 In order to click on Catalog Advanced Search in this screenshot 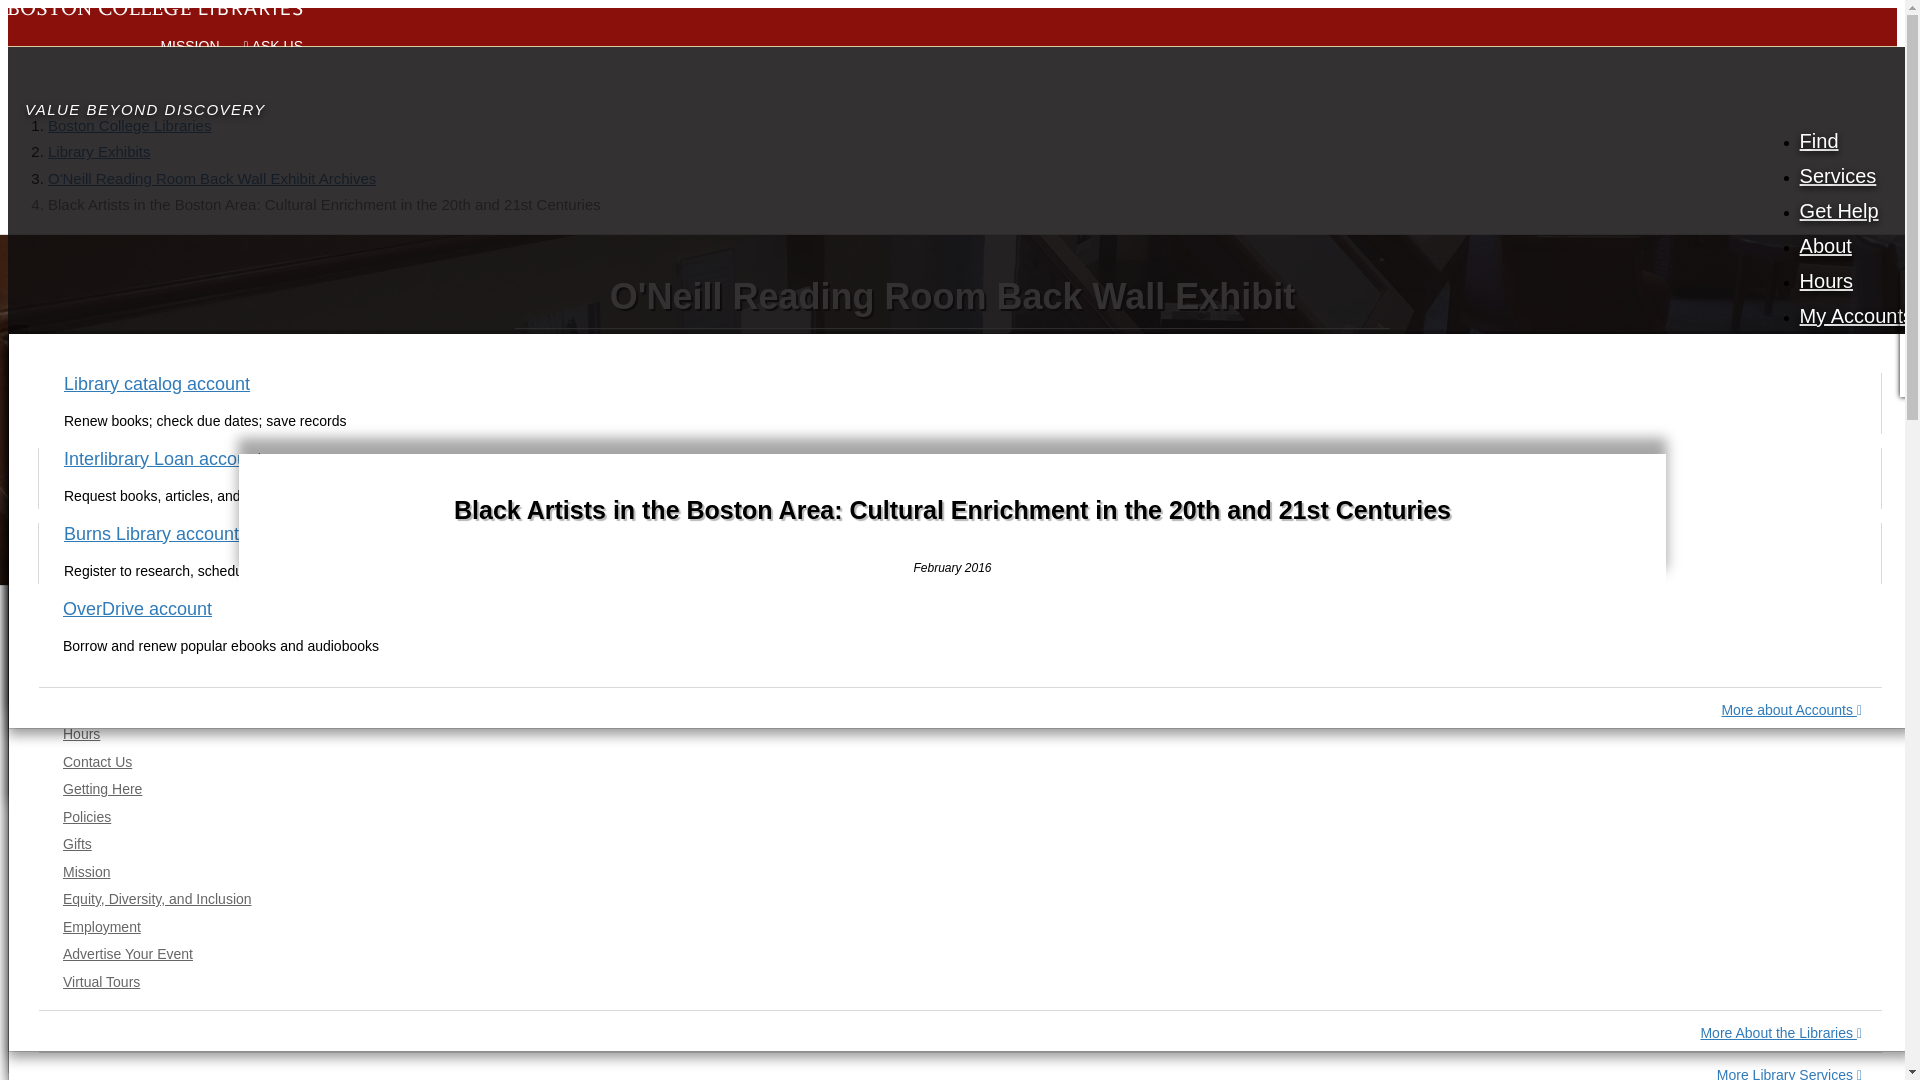, I will do `click(958, 761)`.